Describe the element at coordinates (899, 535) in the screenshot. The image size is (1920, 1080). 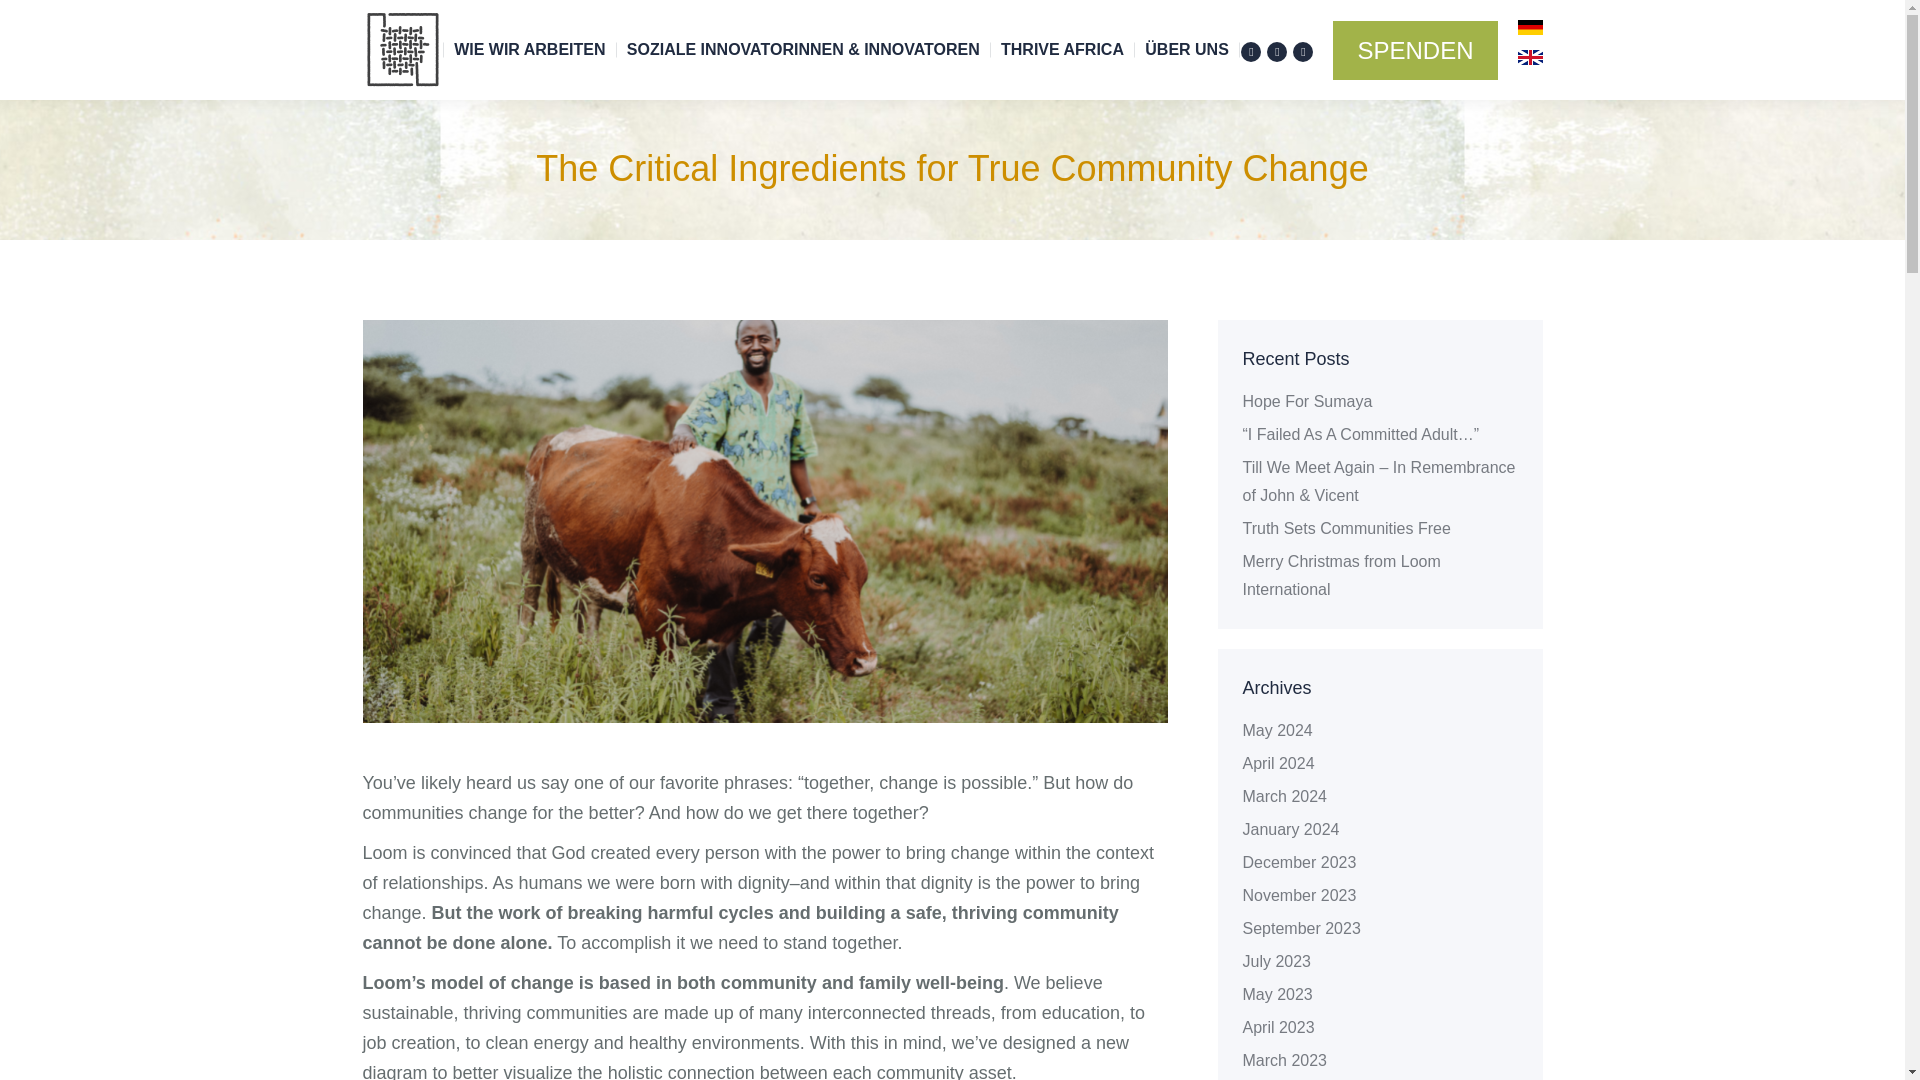
I see `Go!` at that location.